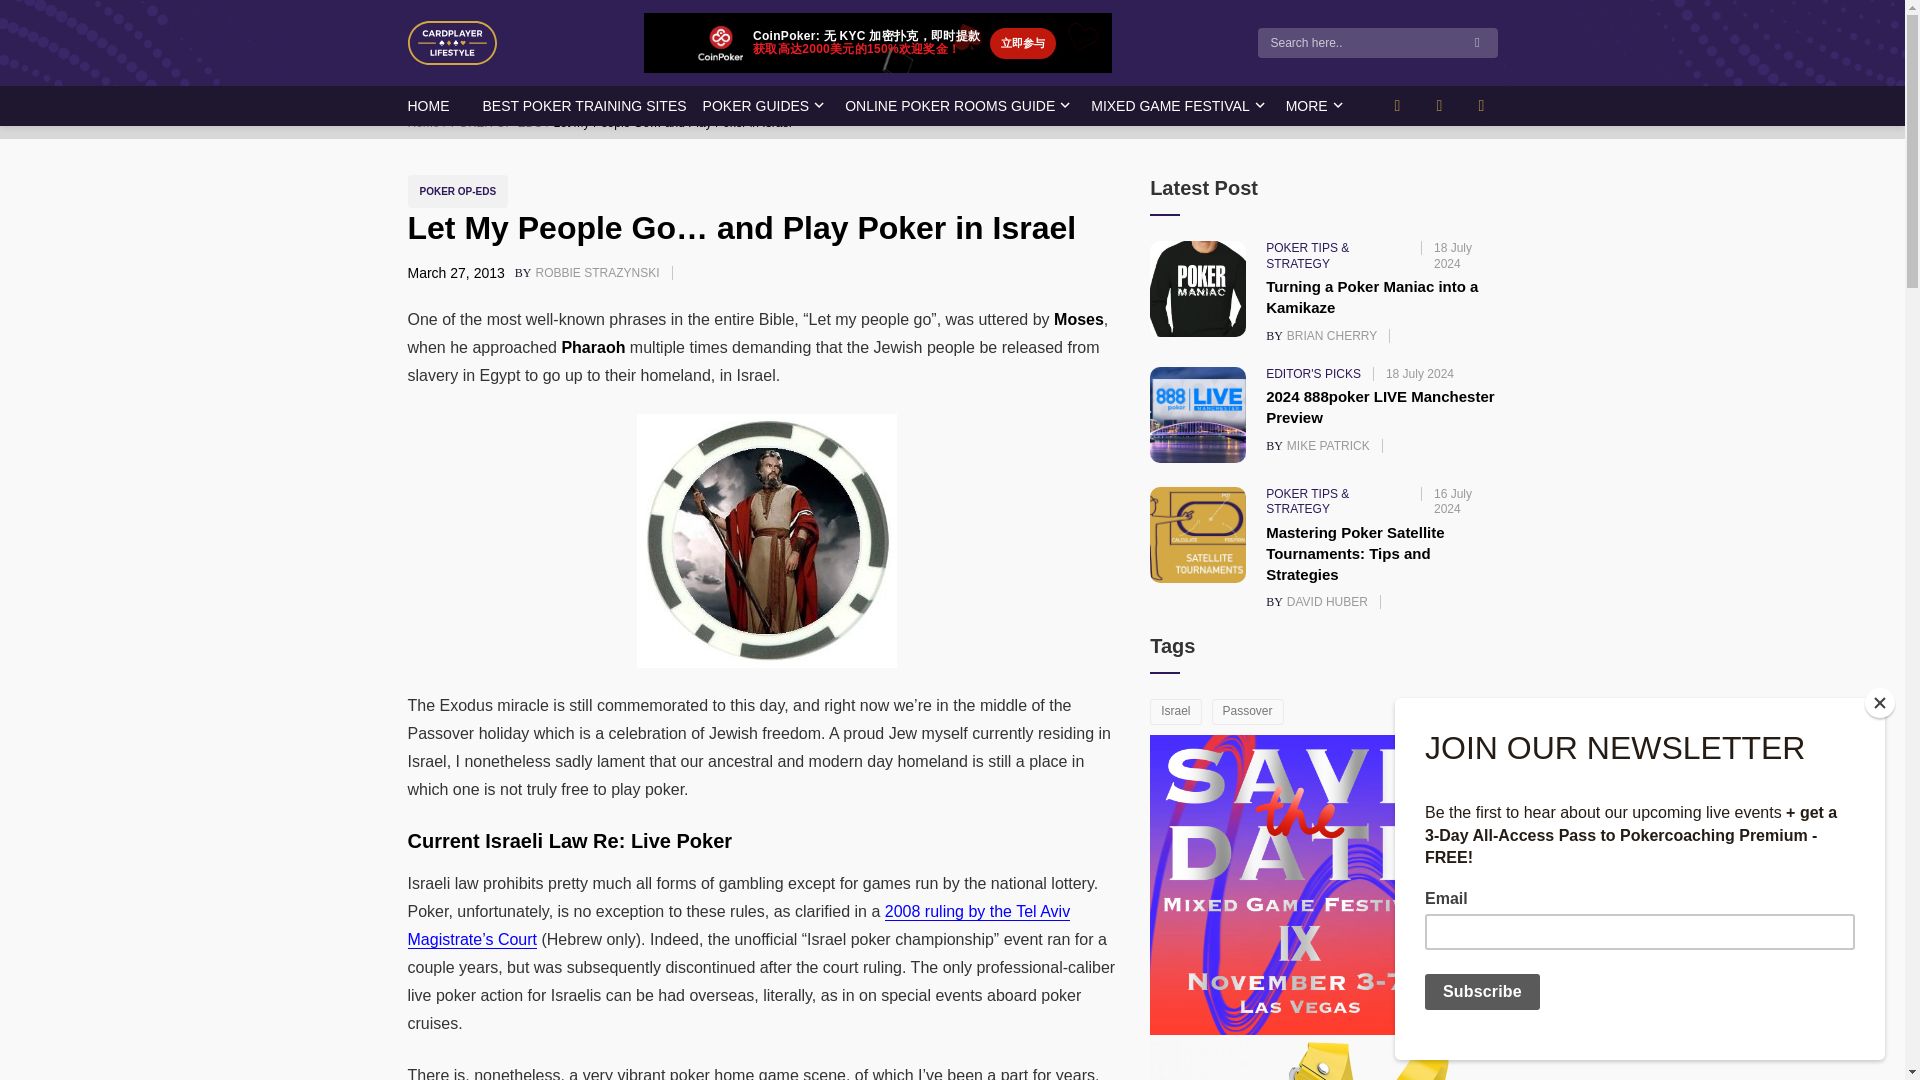 The height and width of the screenshot is (1080, 1920). What do you see at coordinates (502, 123) in the screenshot?
I see `ONLINE POKER ROOMS GUIDE` at bounding box center [502, 123].